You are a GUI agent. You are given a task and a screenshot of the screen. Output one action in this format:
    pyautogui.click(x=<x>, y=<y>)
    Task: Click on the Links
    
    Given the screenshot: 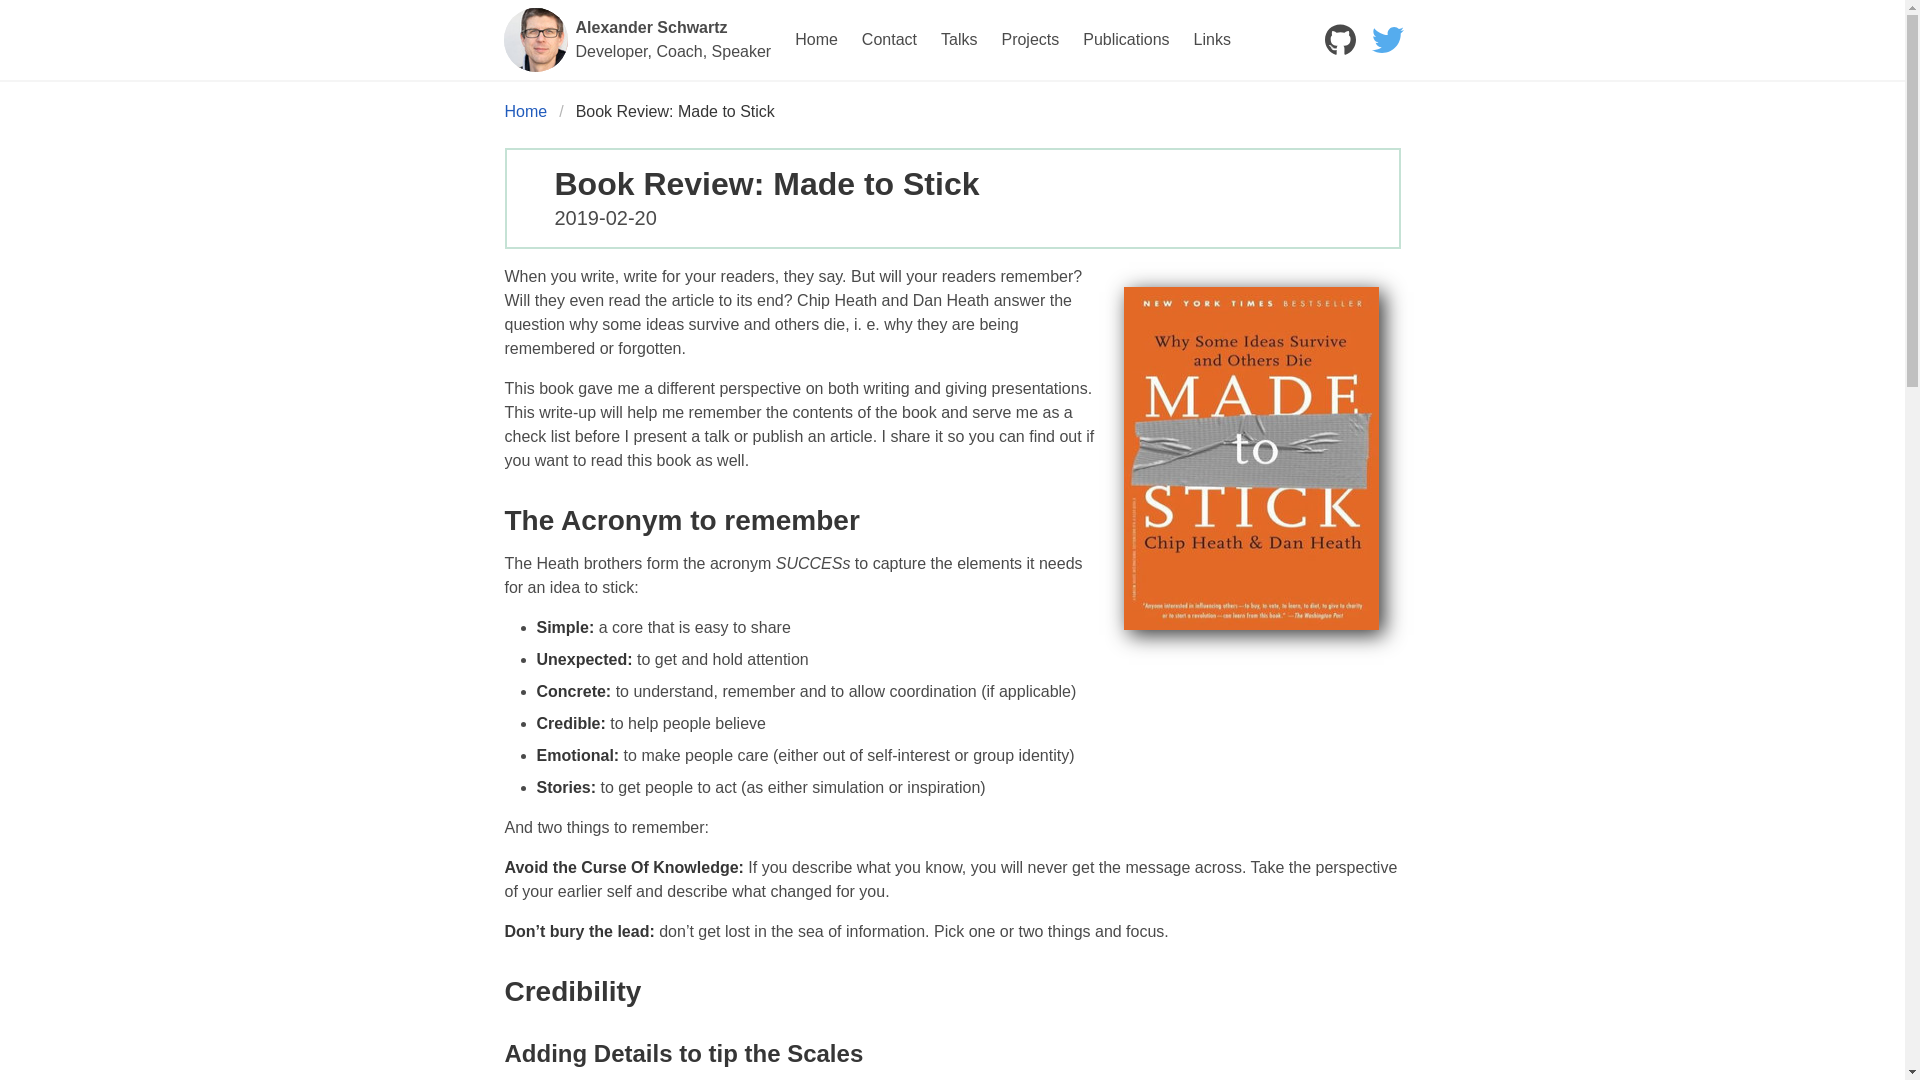 What is the action you would take?
    pyautogui.click(x=1212, y=40)
    